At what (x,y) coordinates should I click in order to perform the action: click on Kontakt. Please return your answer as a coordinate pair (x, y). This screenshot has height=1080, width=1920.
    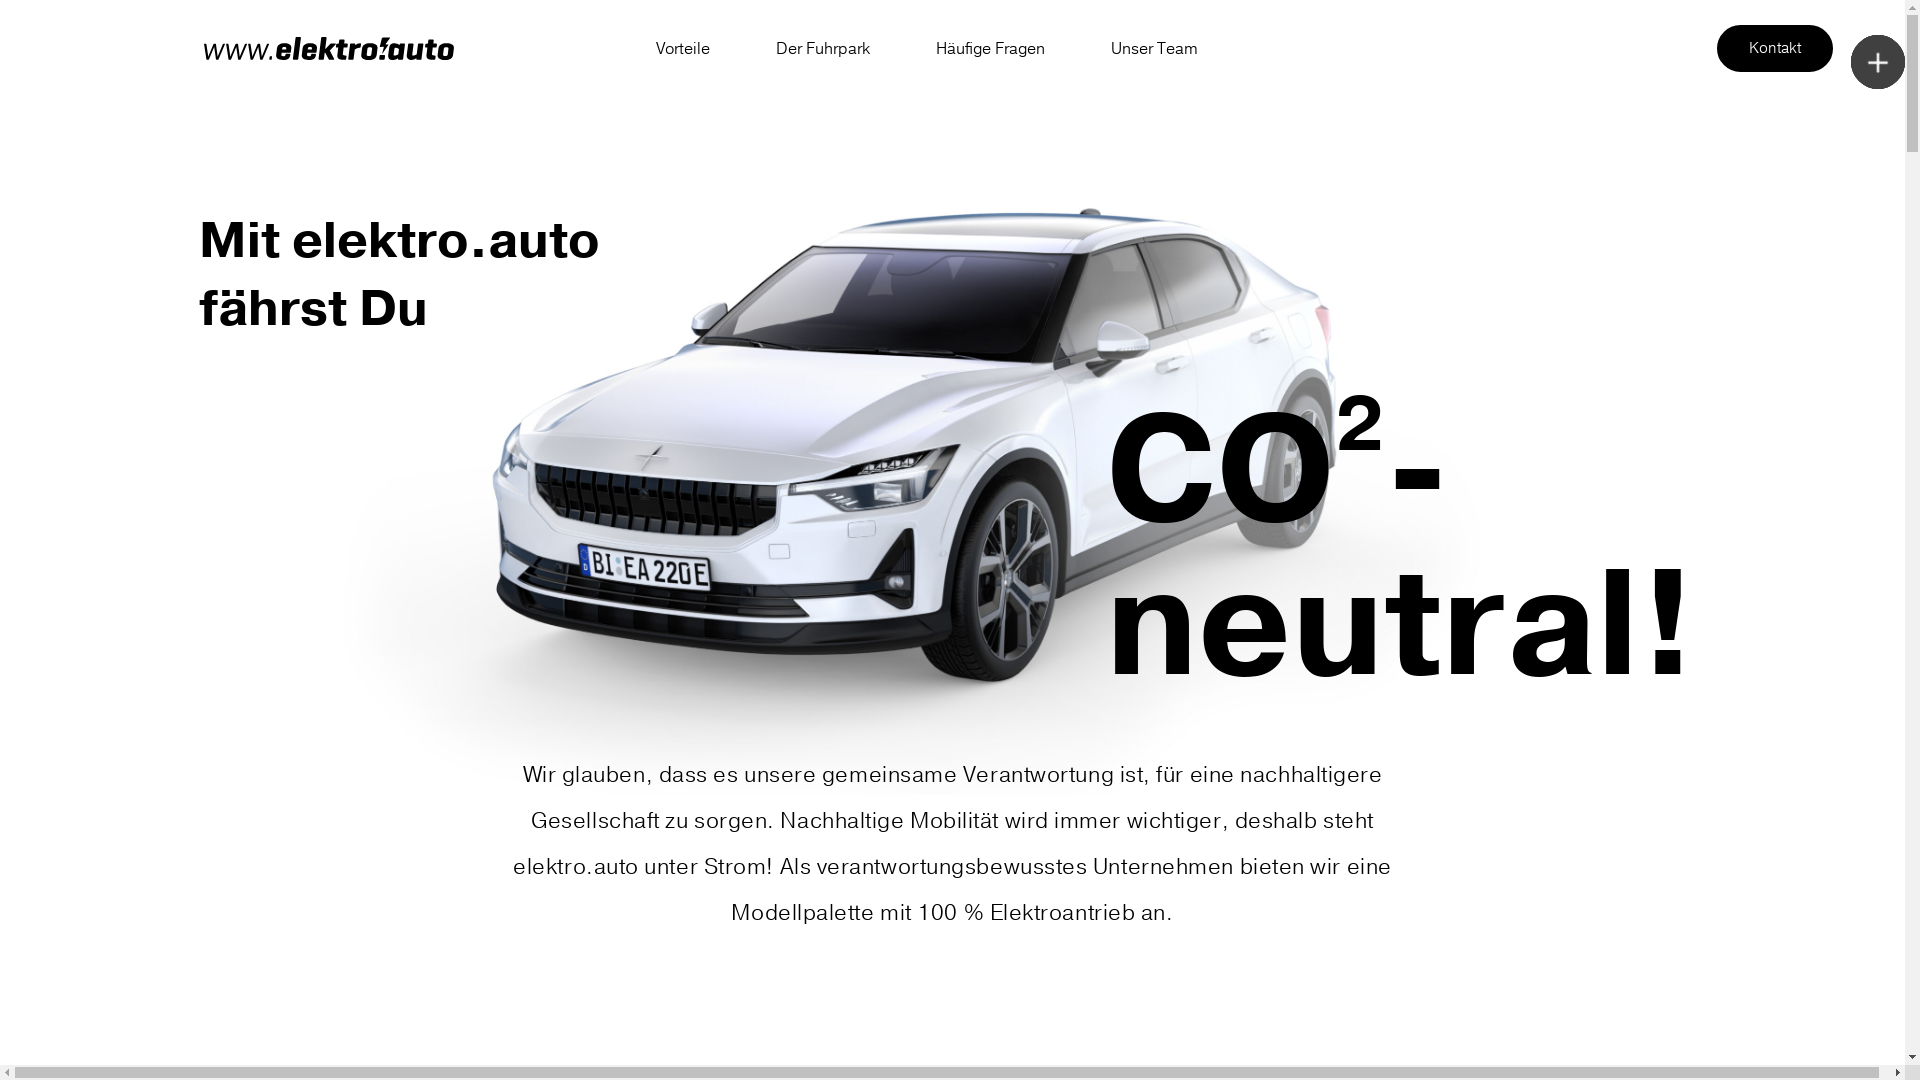
    Looking at the image, I should click on (1774, 48).